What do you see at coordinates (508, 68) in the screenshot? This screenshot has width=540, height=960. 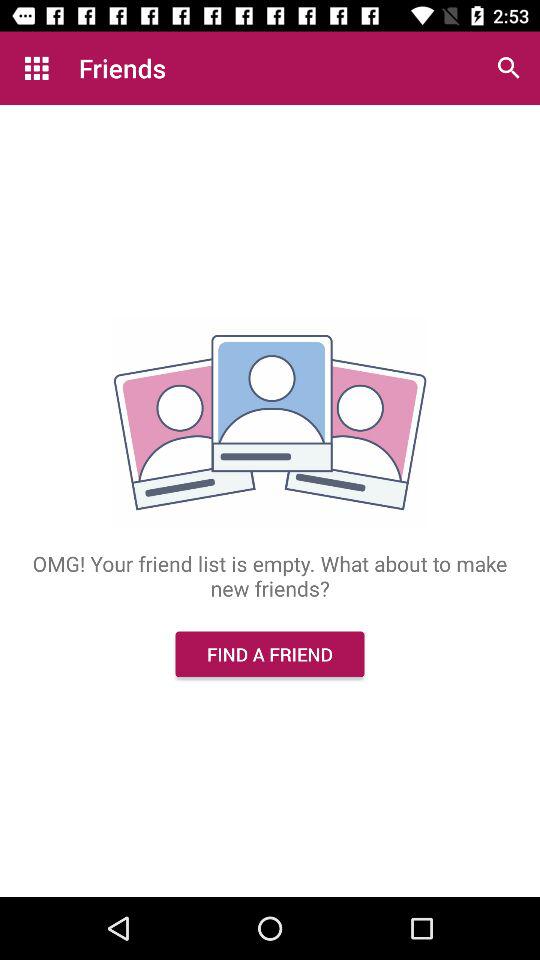 I see `select icon to the right of the friends app` at bounding box center [508, 68].